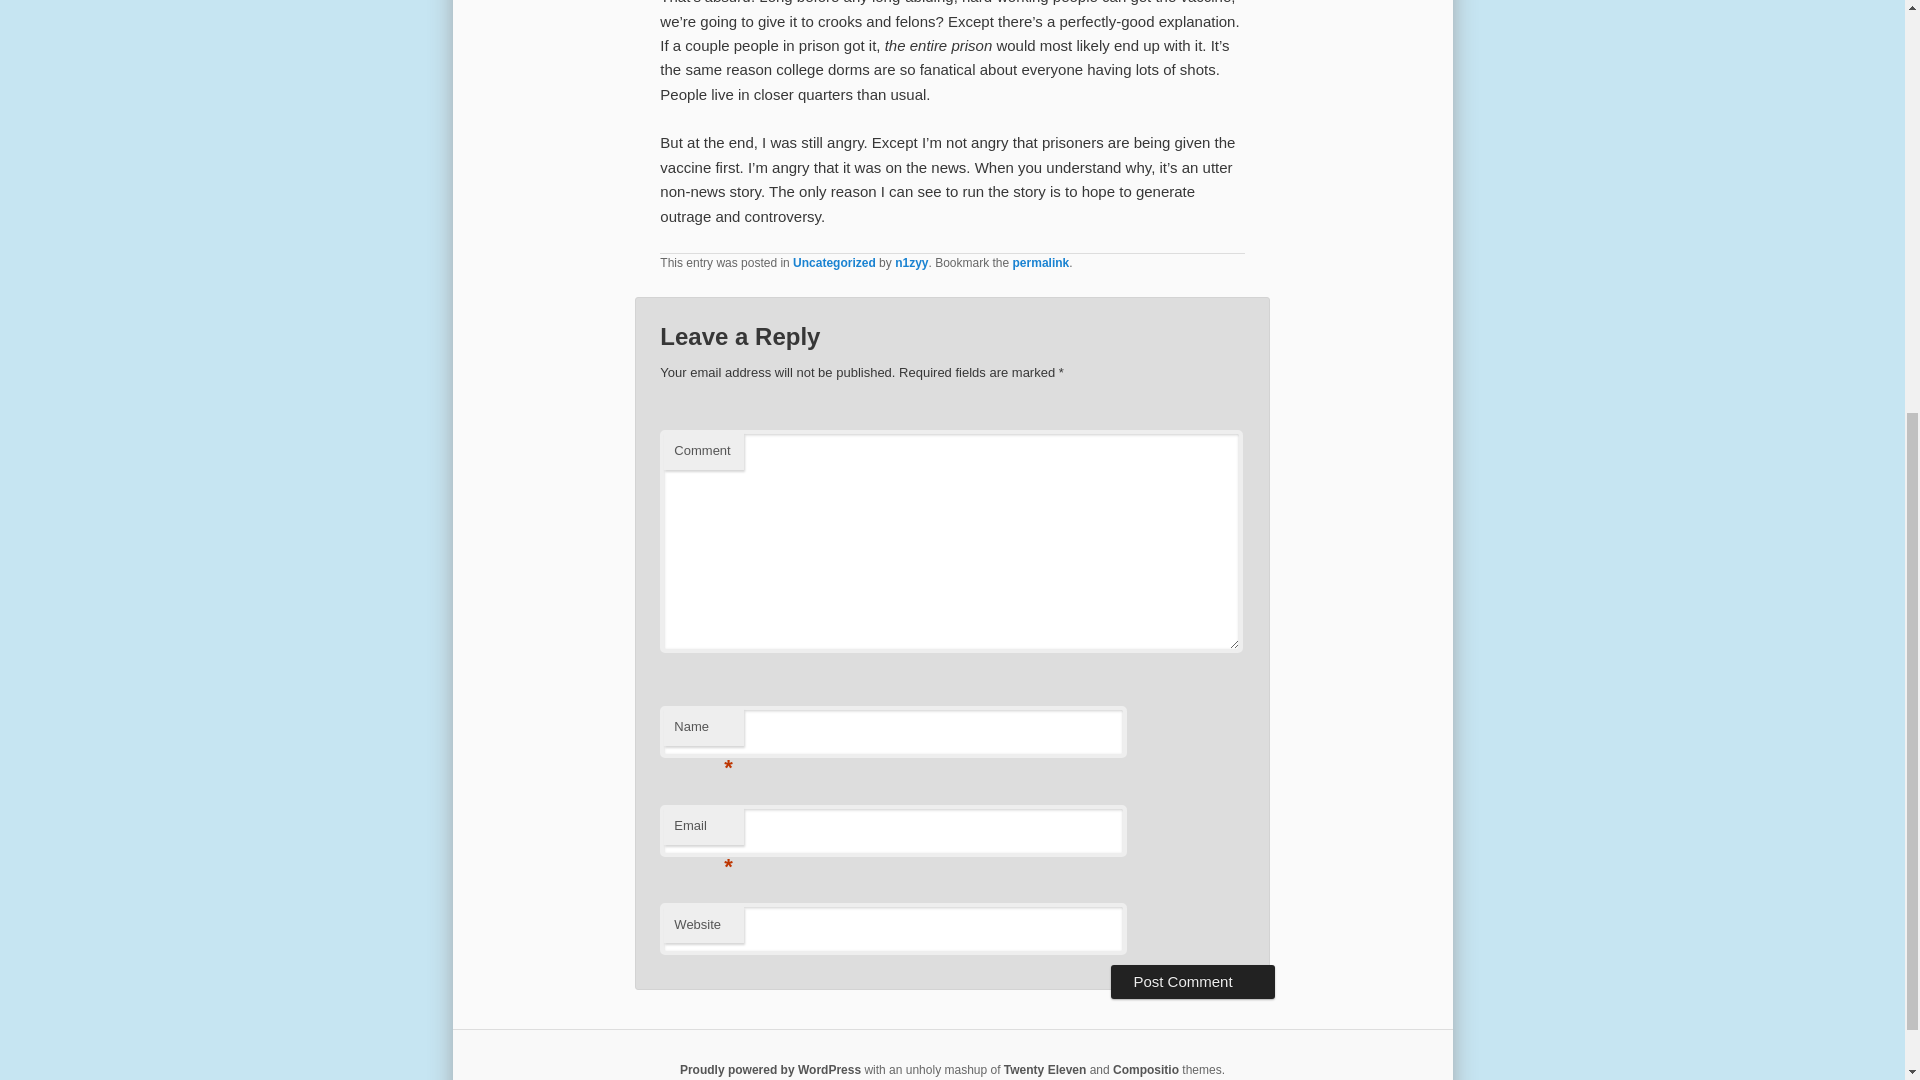 Image resolution: width=1920 pixels, height=1080 pixels. I want to click on Post Comment, so click(1192, 982).